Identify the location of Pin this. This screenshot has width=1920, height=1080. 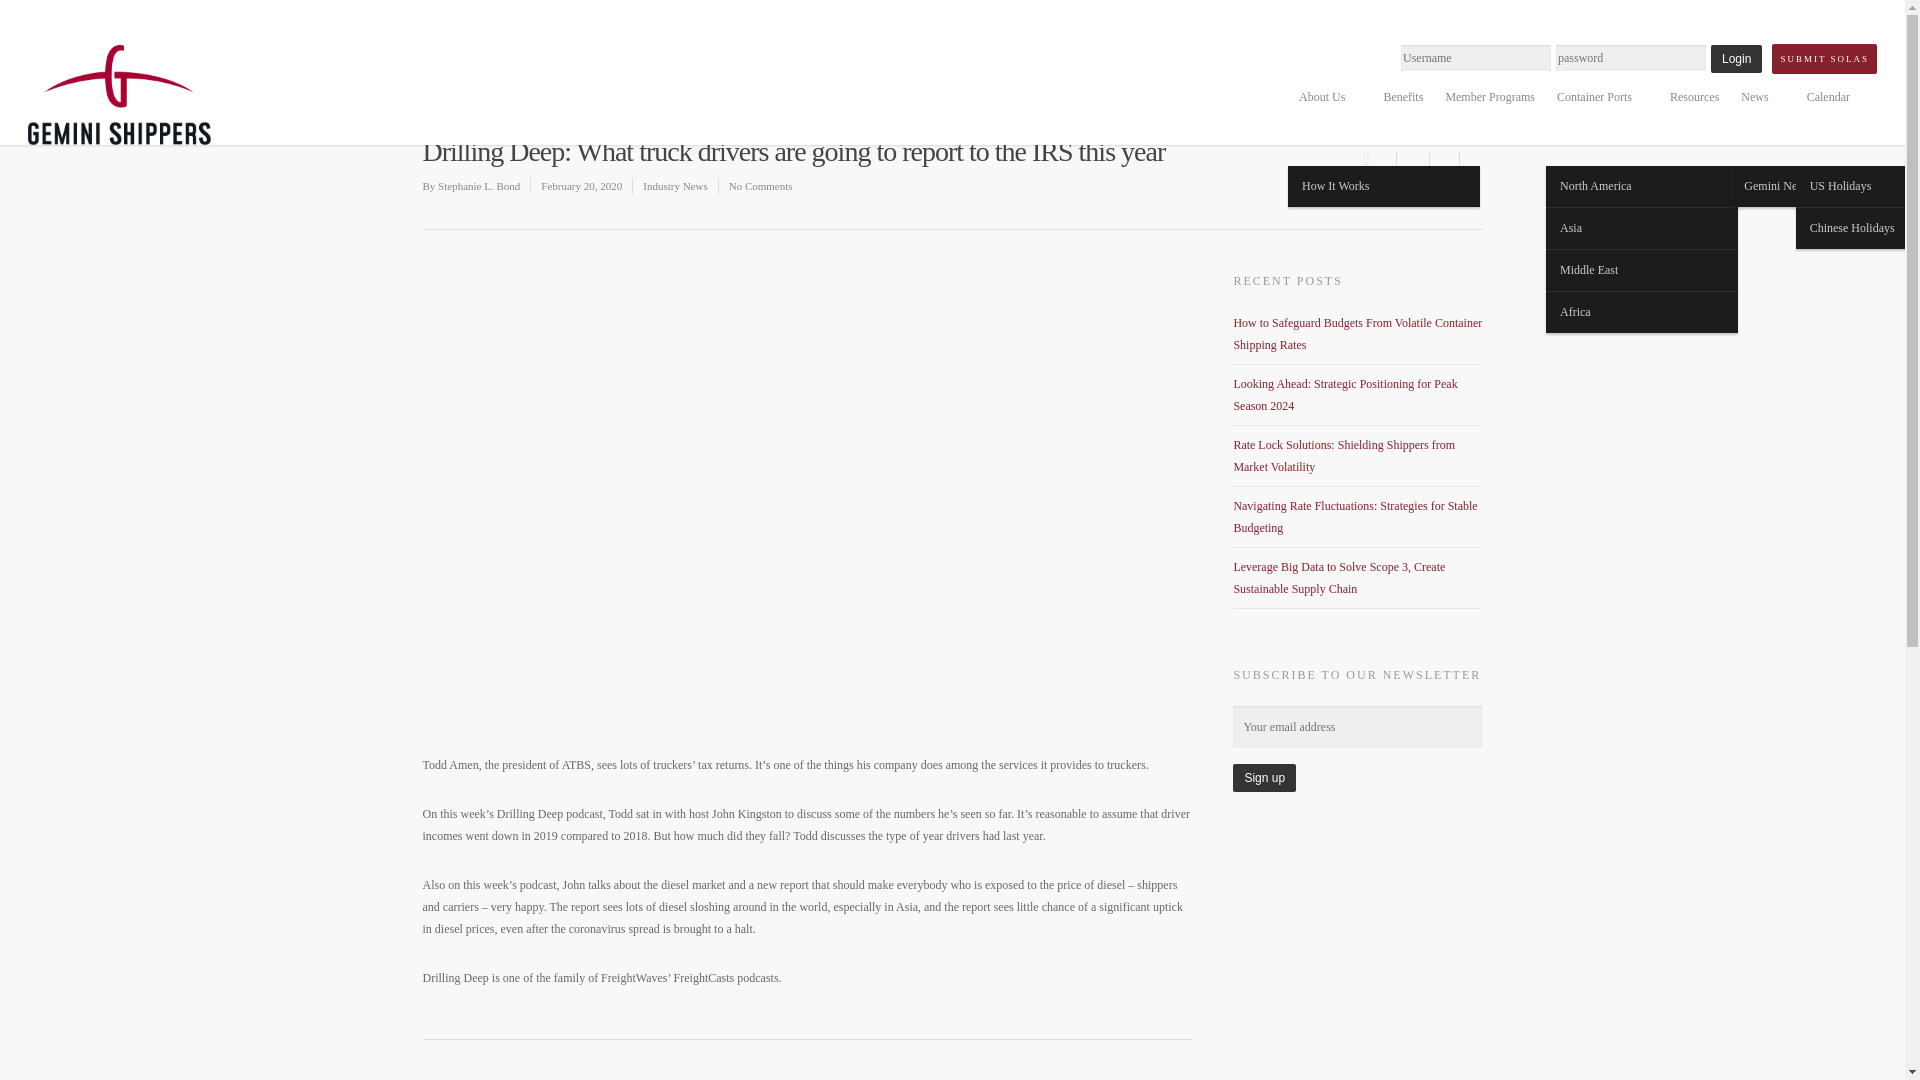
(1470, 159).